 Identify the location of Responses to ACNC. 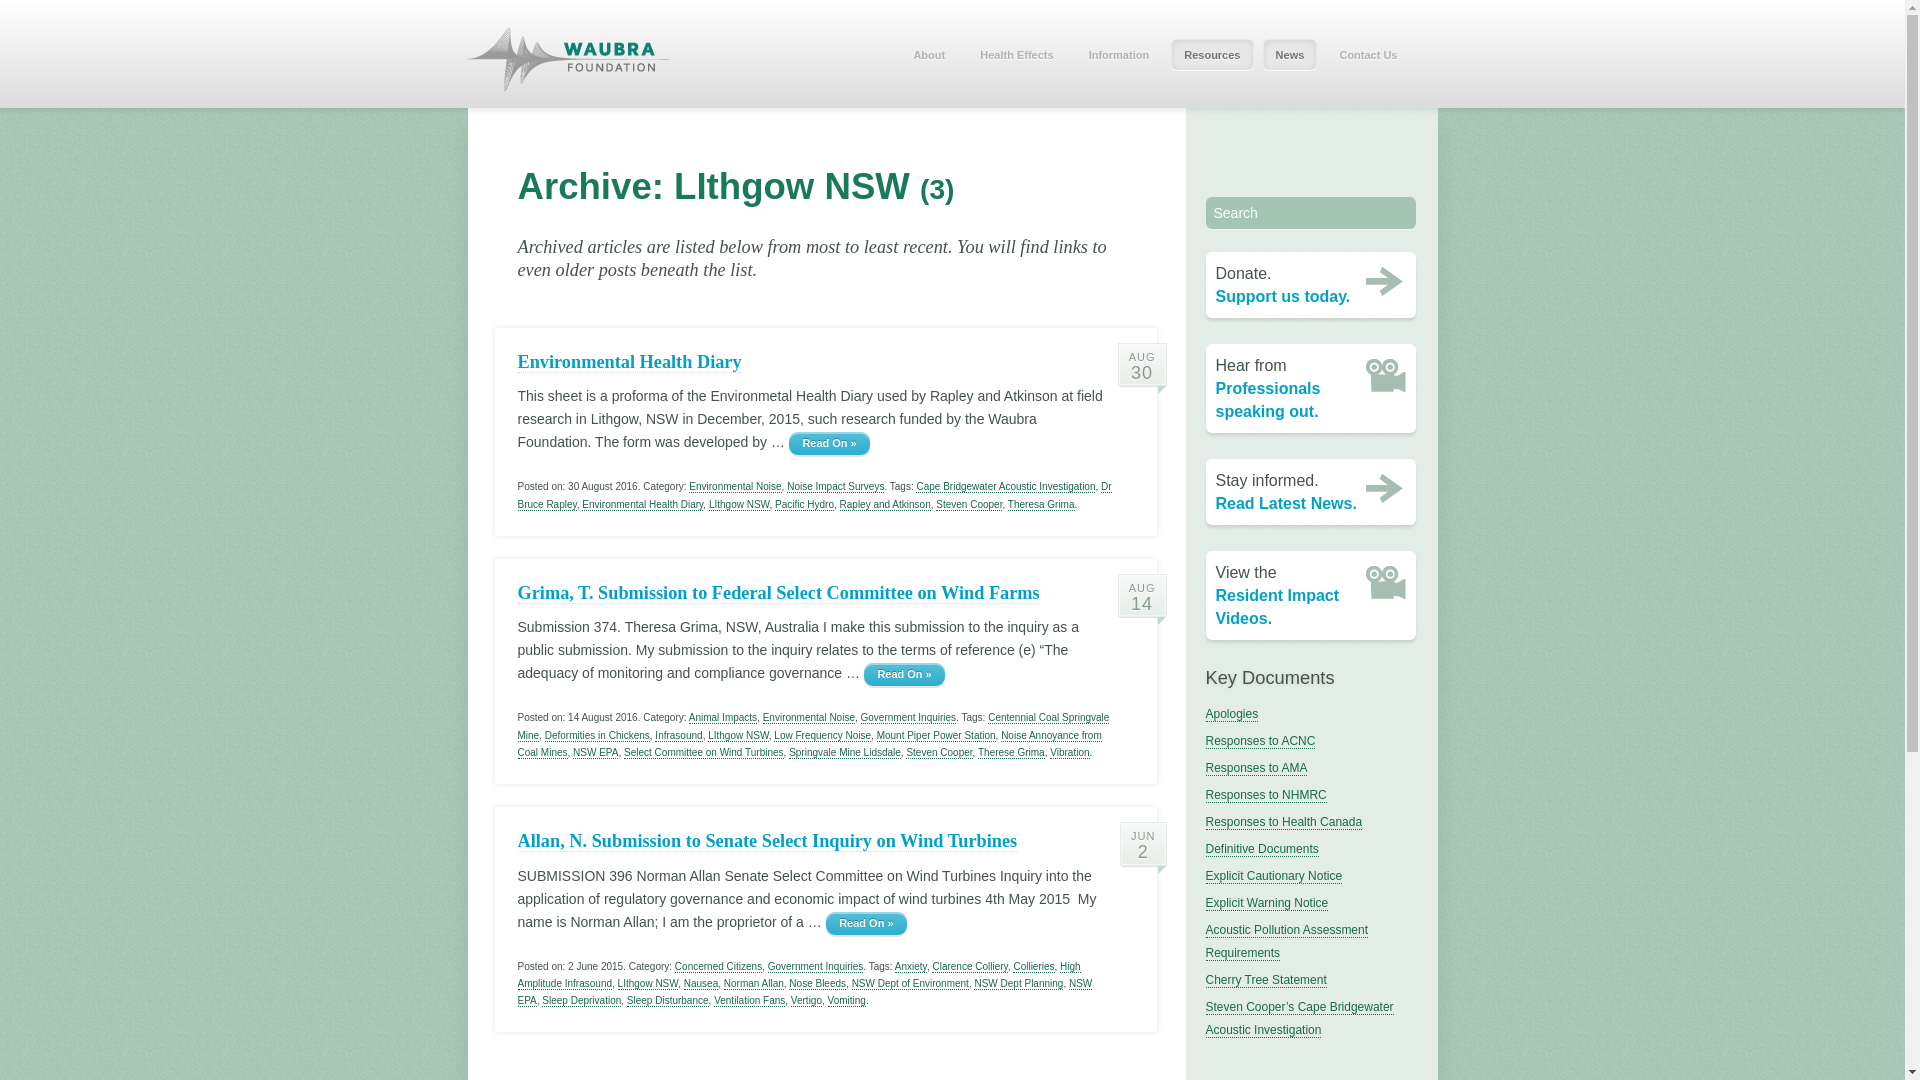
(1261, 742).